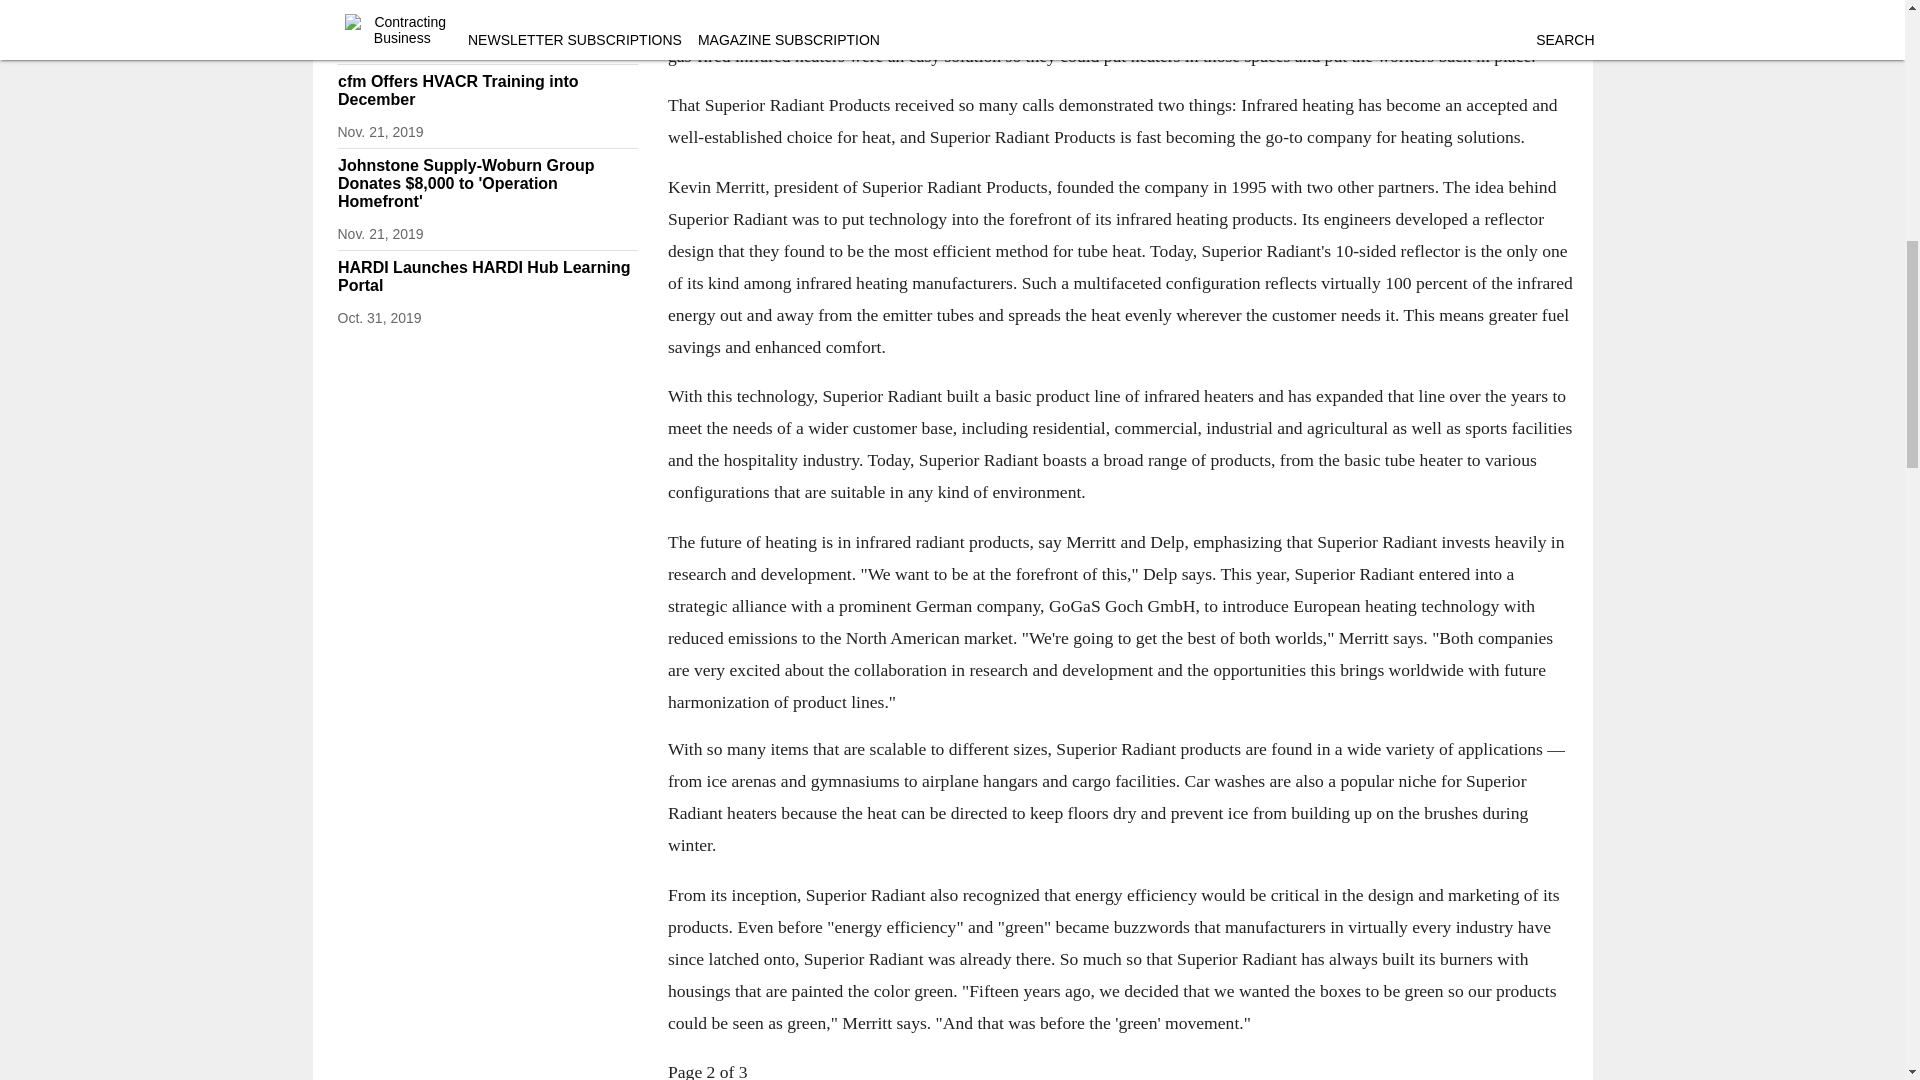 This screenshot has width=1920, height=1080. Describe the element at coordinates (404, 23) in the screenshot. I see `Frigidaire Heat Pump` at that location.